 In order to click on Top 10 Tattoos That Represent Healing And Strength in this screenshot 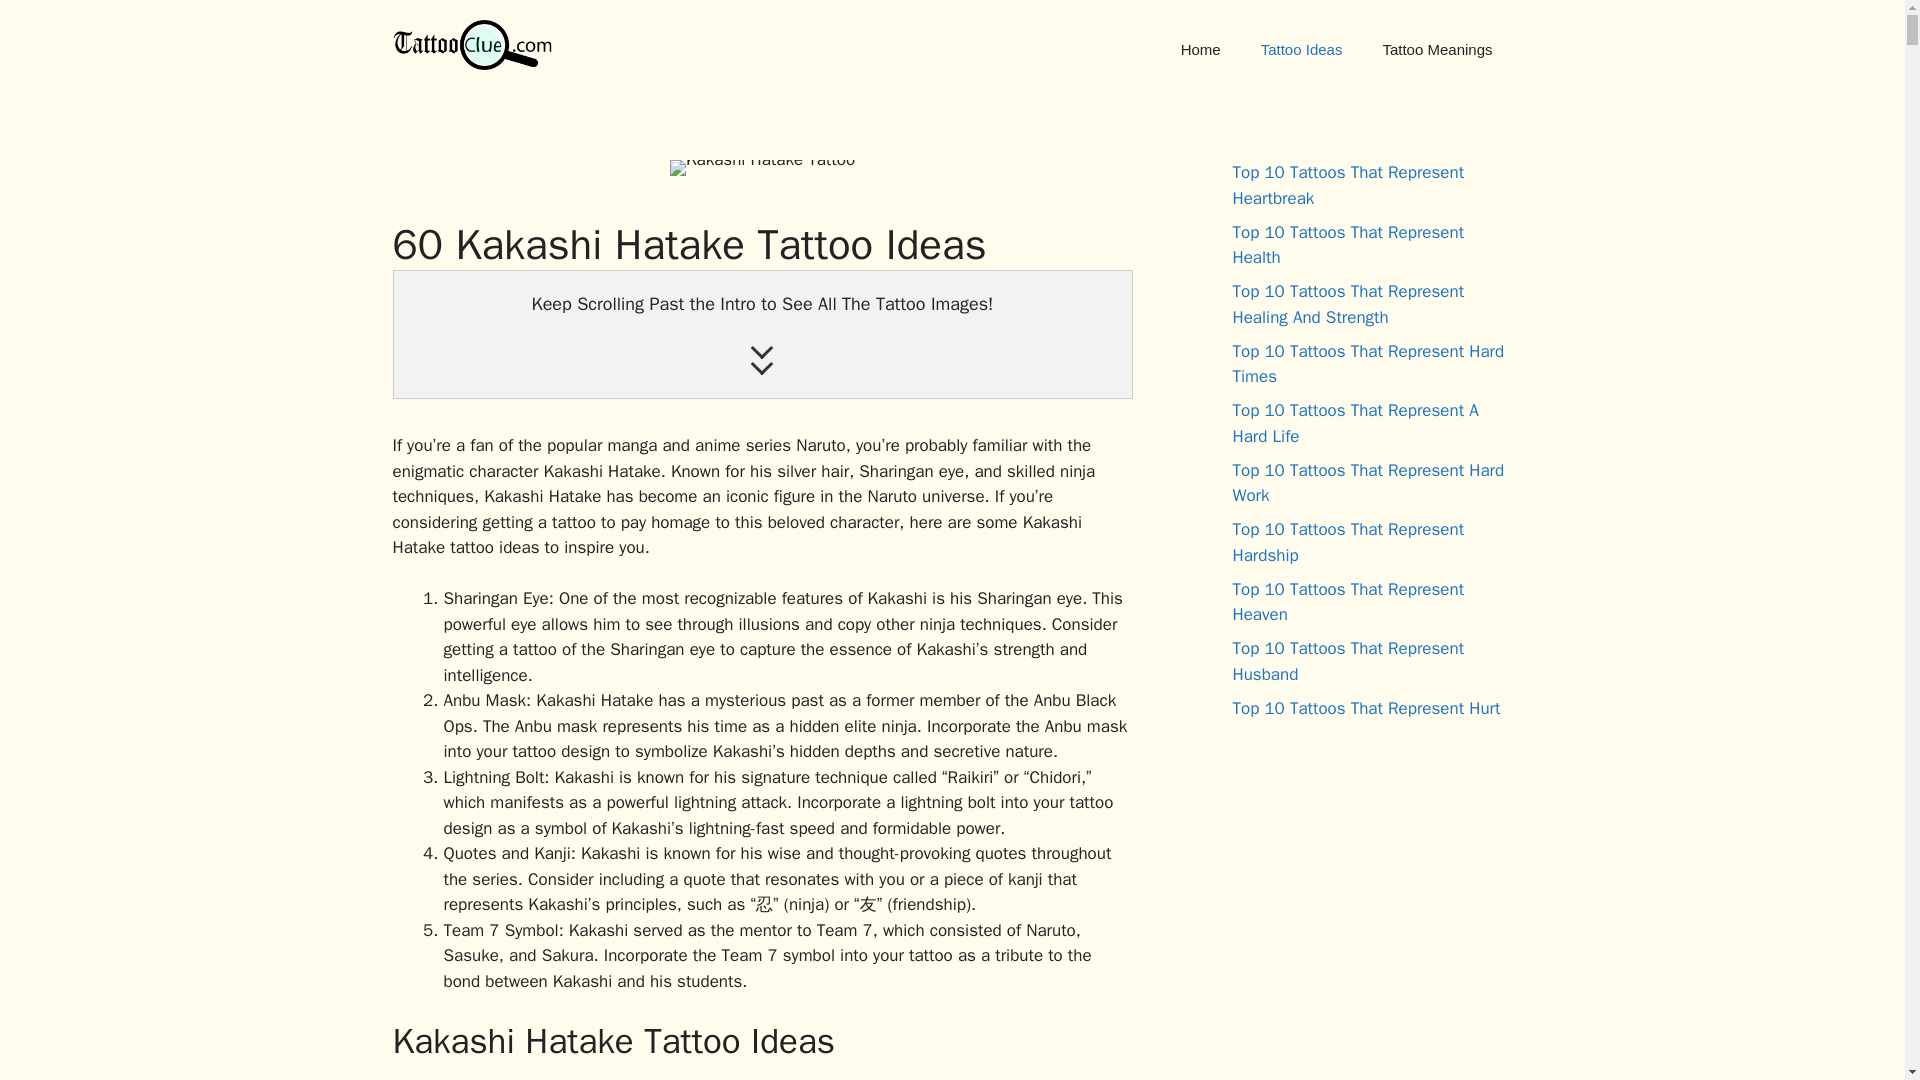, I will do `click(1348, 304)`.